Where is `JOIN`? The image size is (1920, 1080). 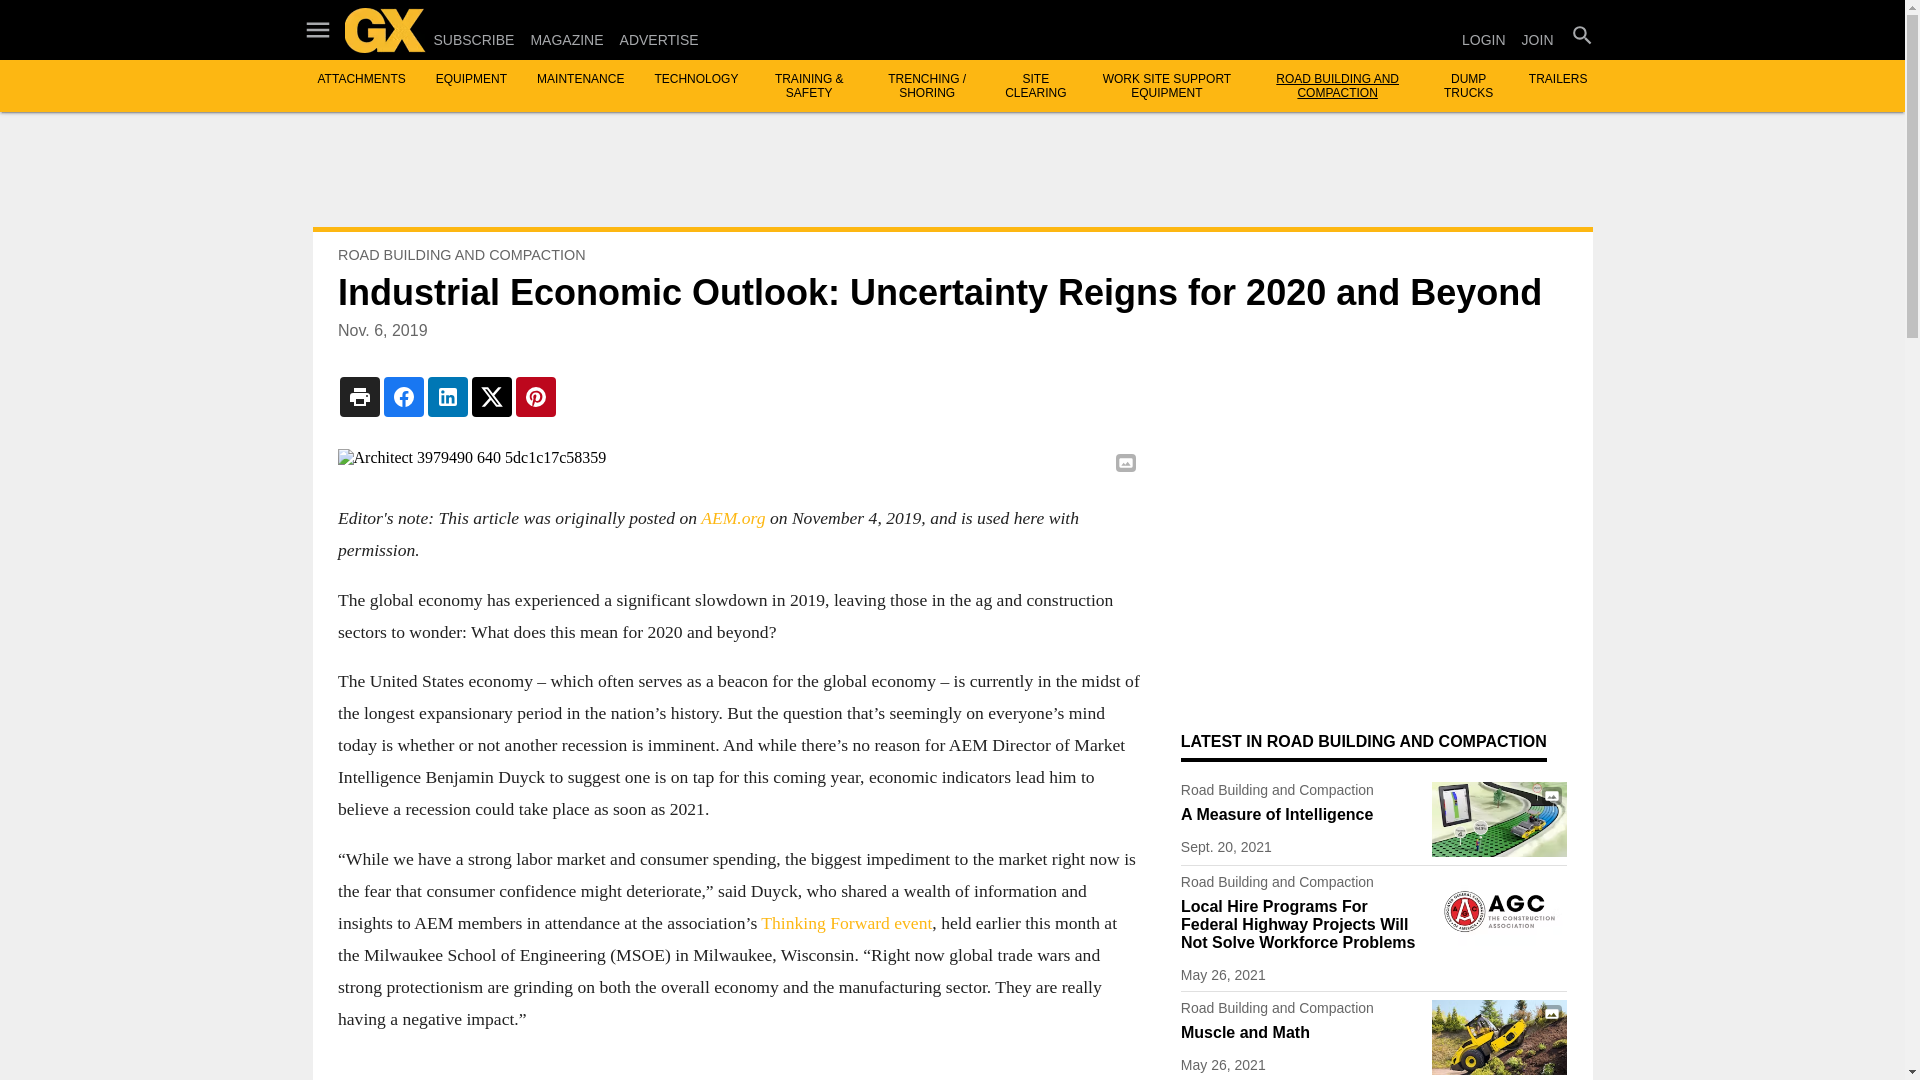
JOIN is located at coordinates (1538, 40).